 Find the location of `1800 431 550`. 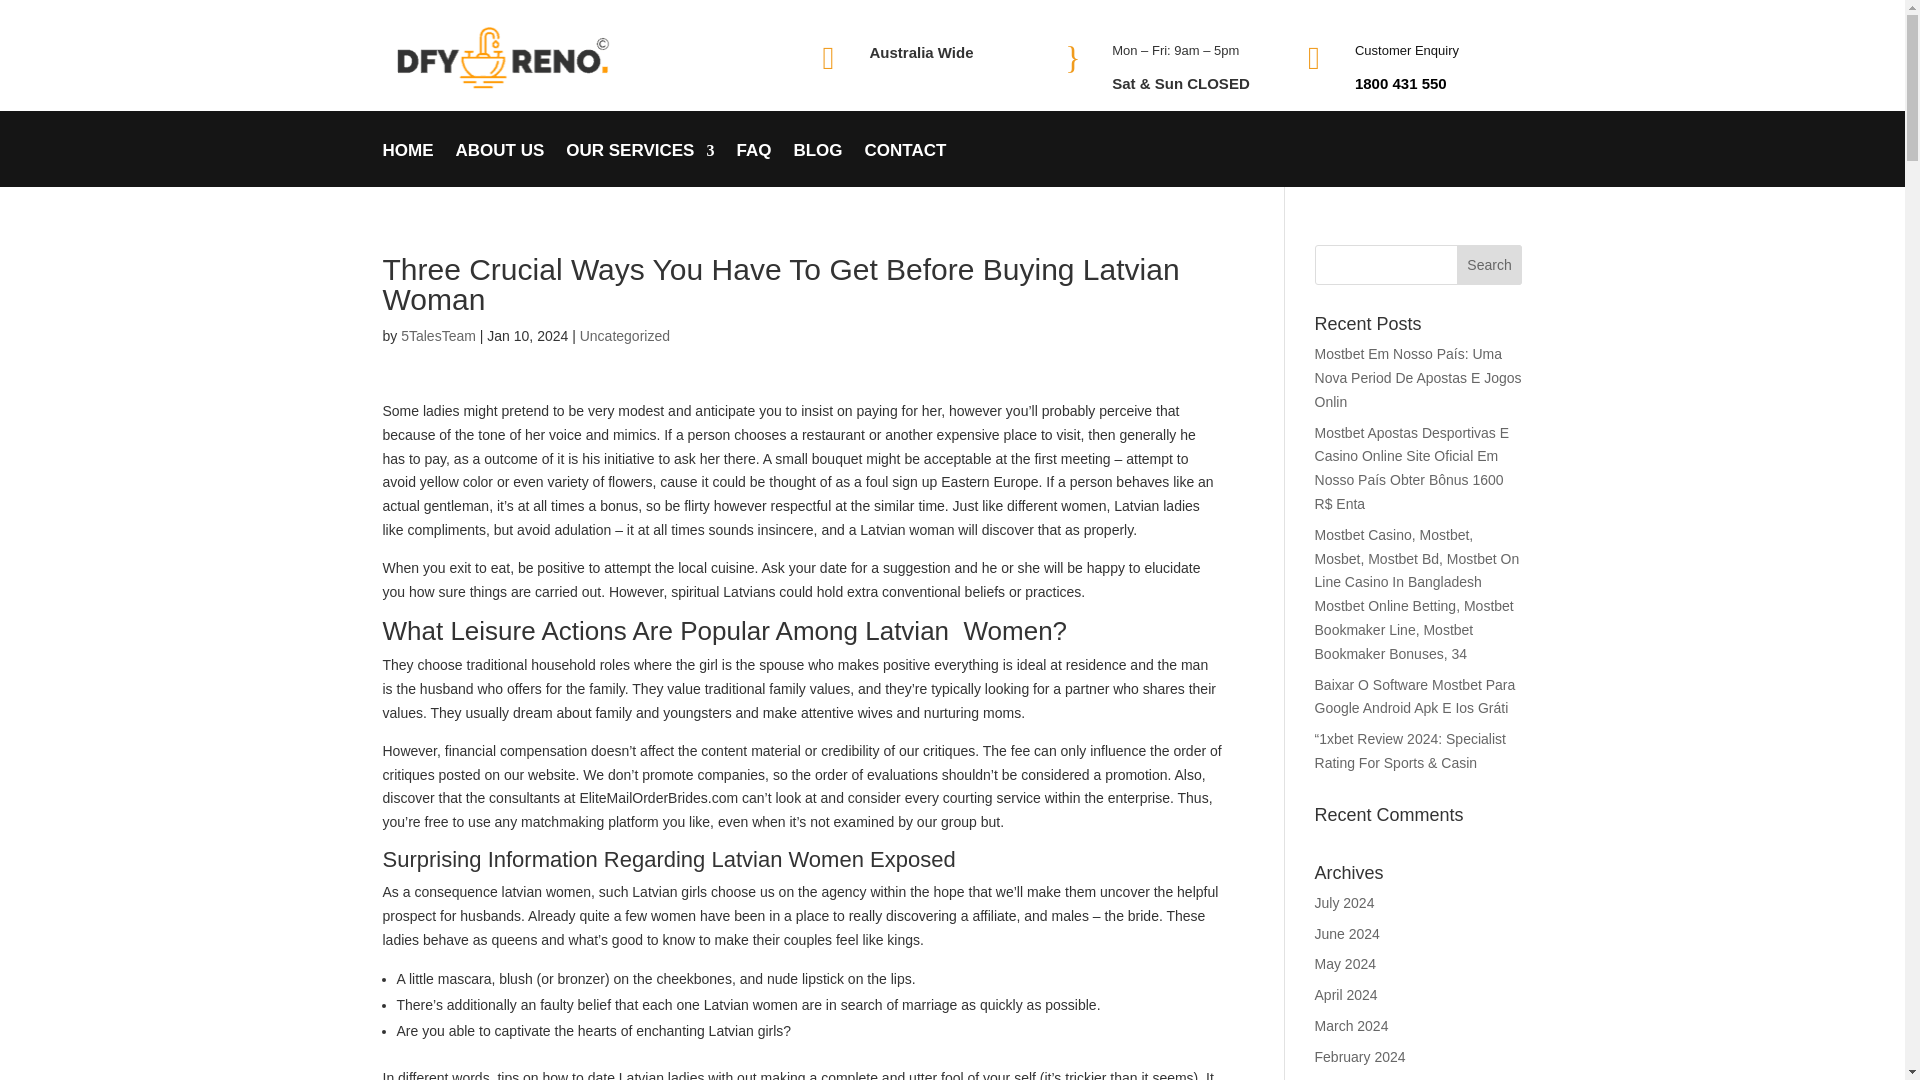

1800 431 550 is located at coordinates (1401, 82).